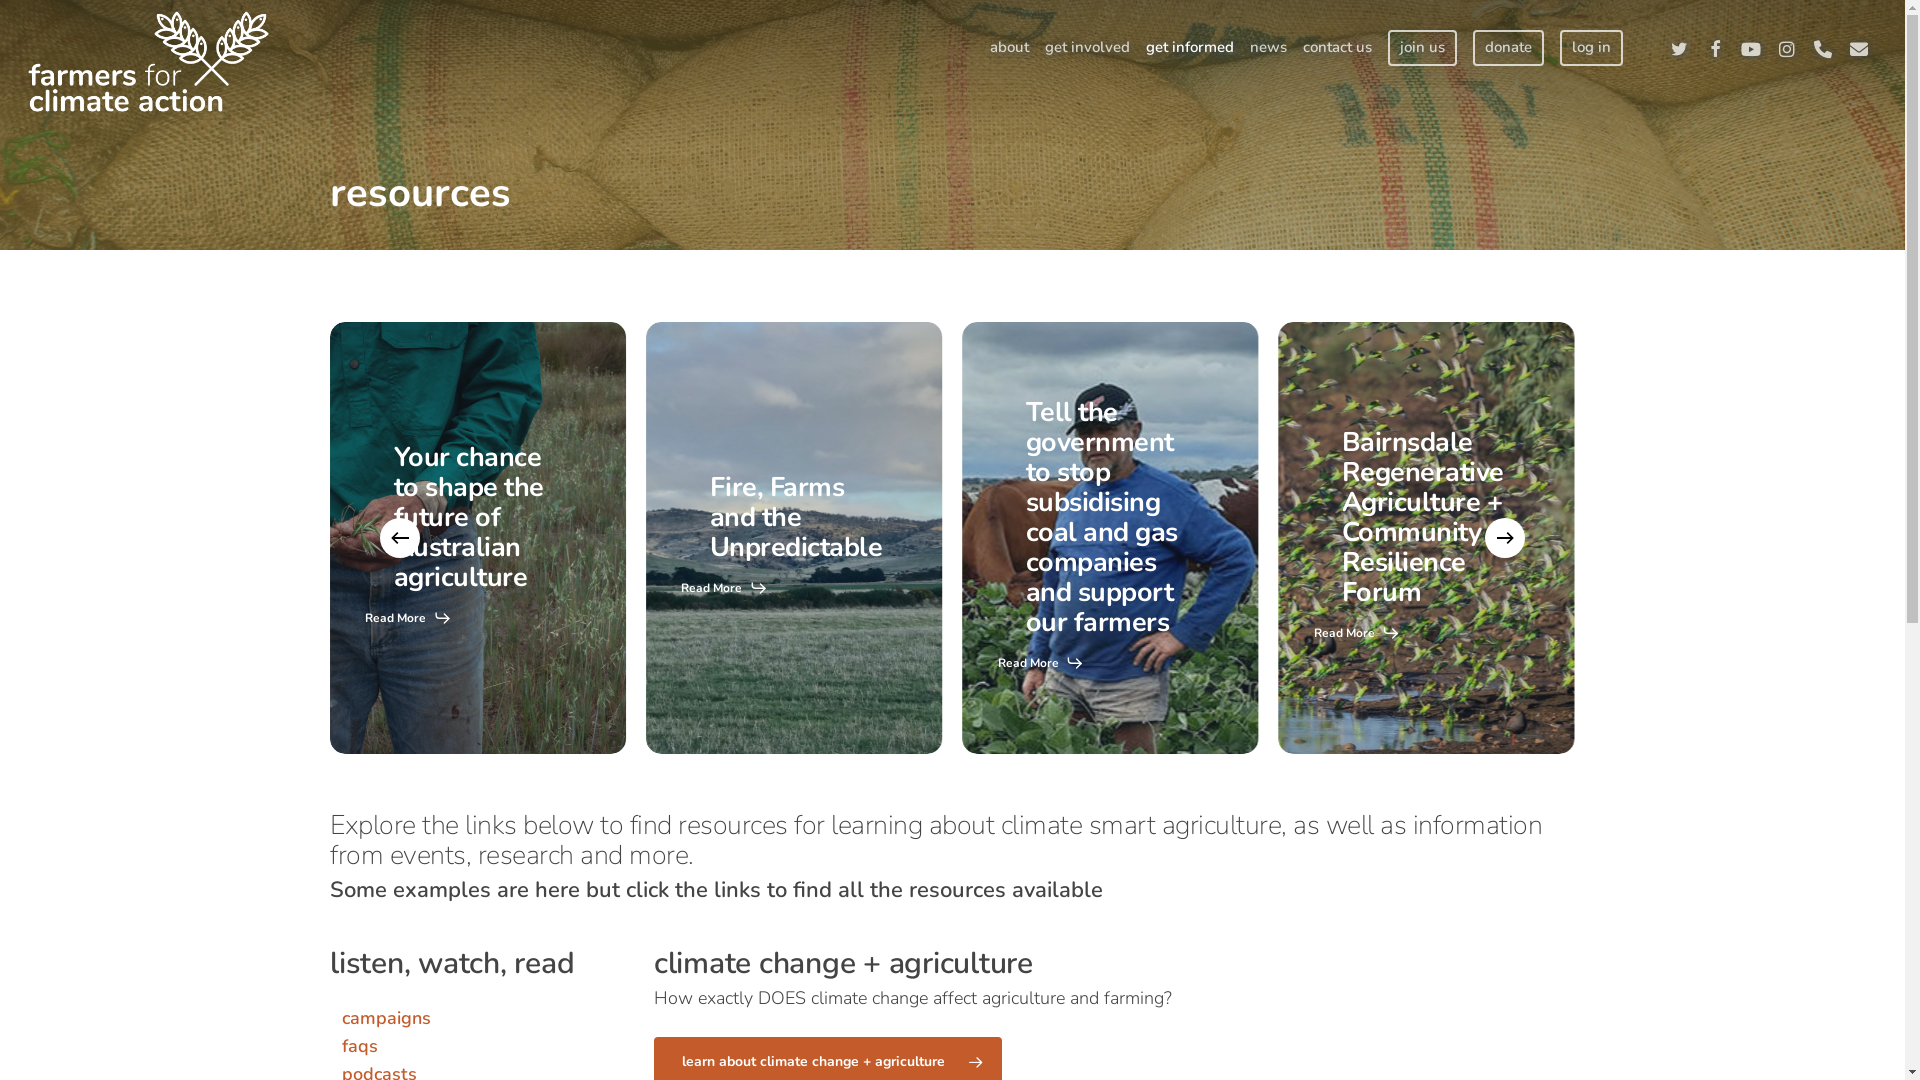 Image resolution: width=1920 pixels, height=1080 pixels. What do you see at coordinates (360, 1046) in the screenshot?
I see `faqs` at bounding box center [360, 1046].